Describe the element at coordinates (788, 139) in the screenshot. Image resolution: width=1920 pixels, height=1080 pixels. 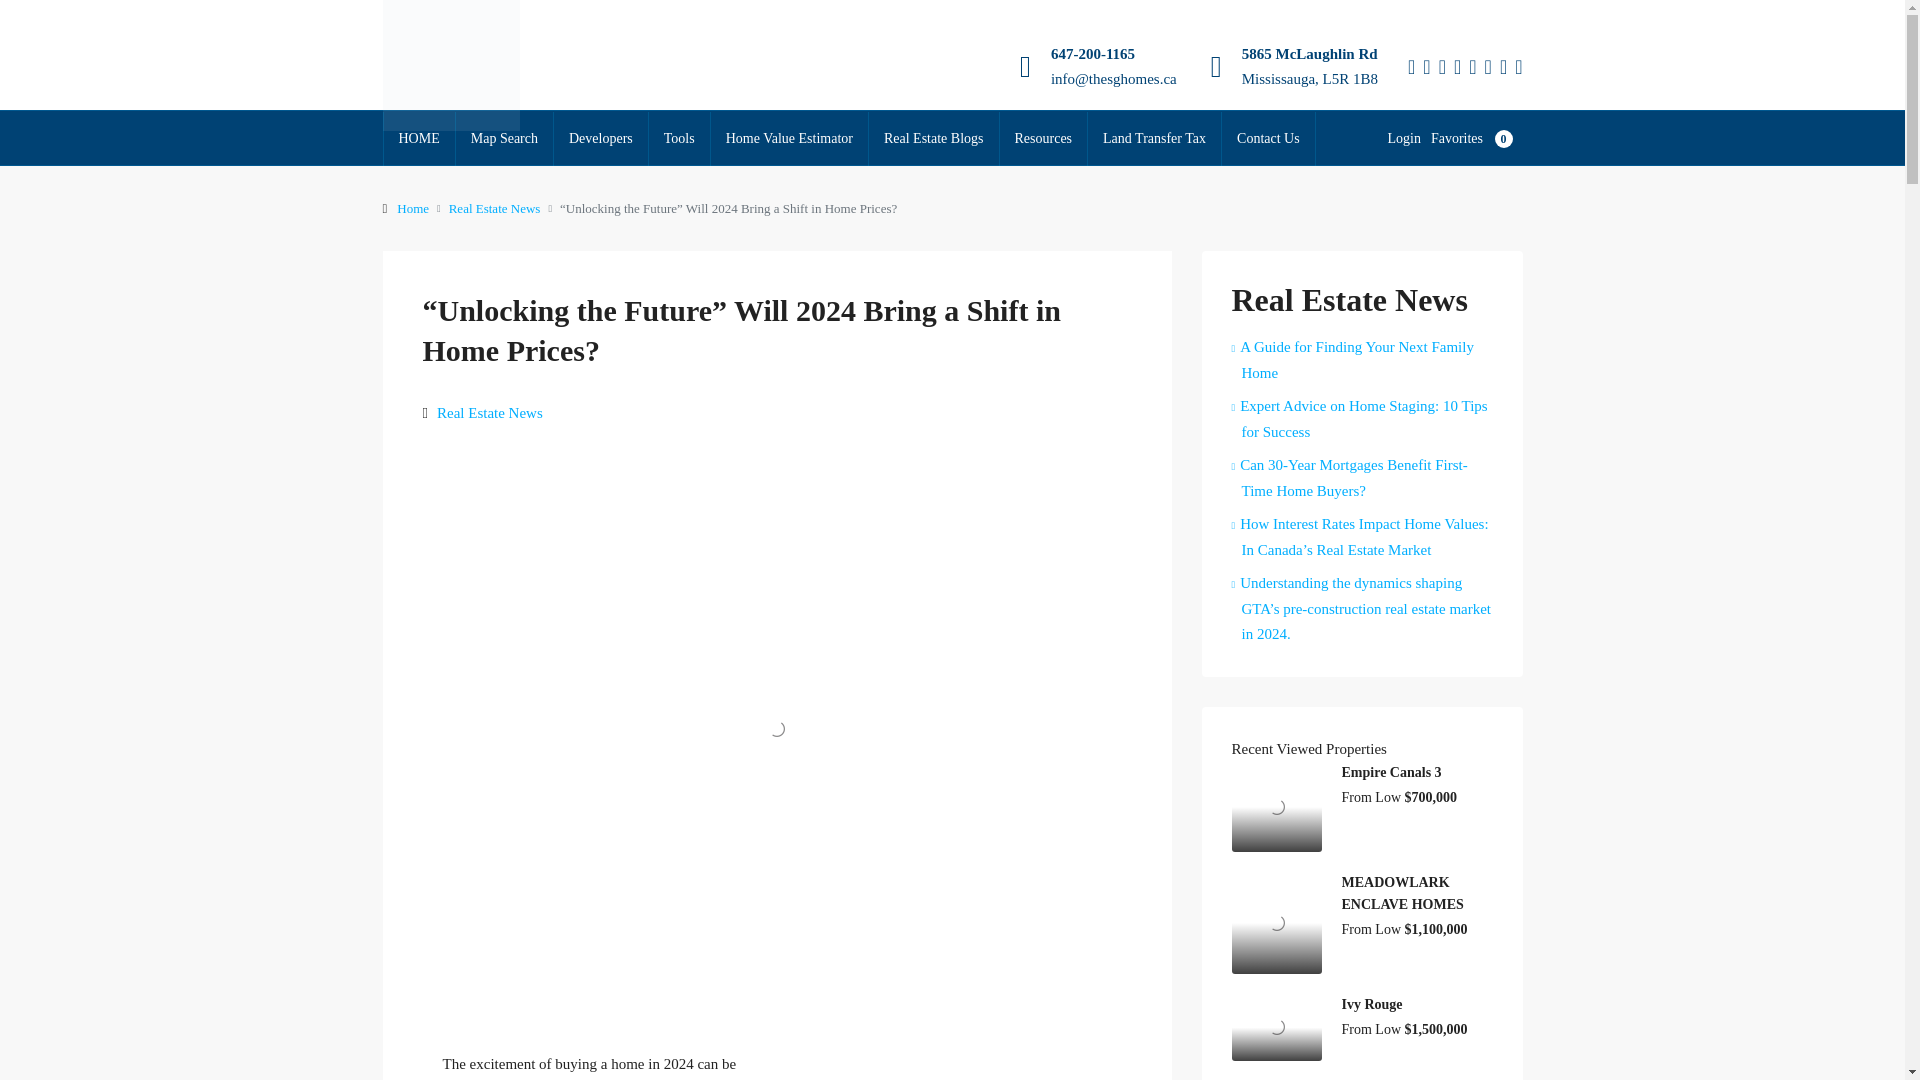
I see `Home Value Estimator` at that location.